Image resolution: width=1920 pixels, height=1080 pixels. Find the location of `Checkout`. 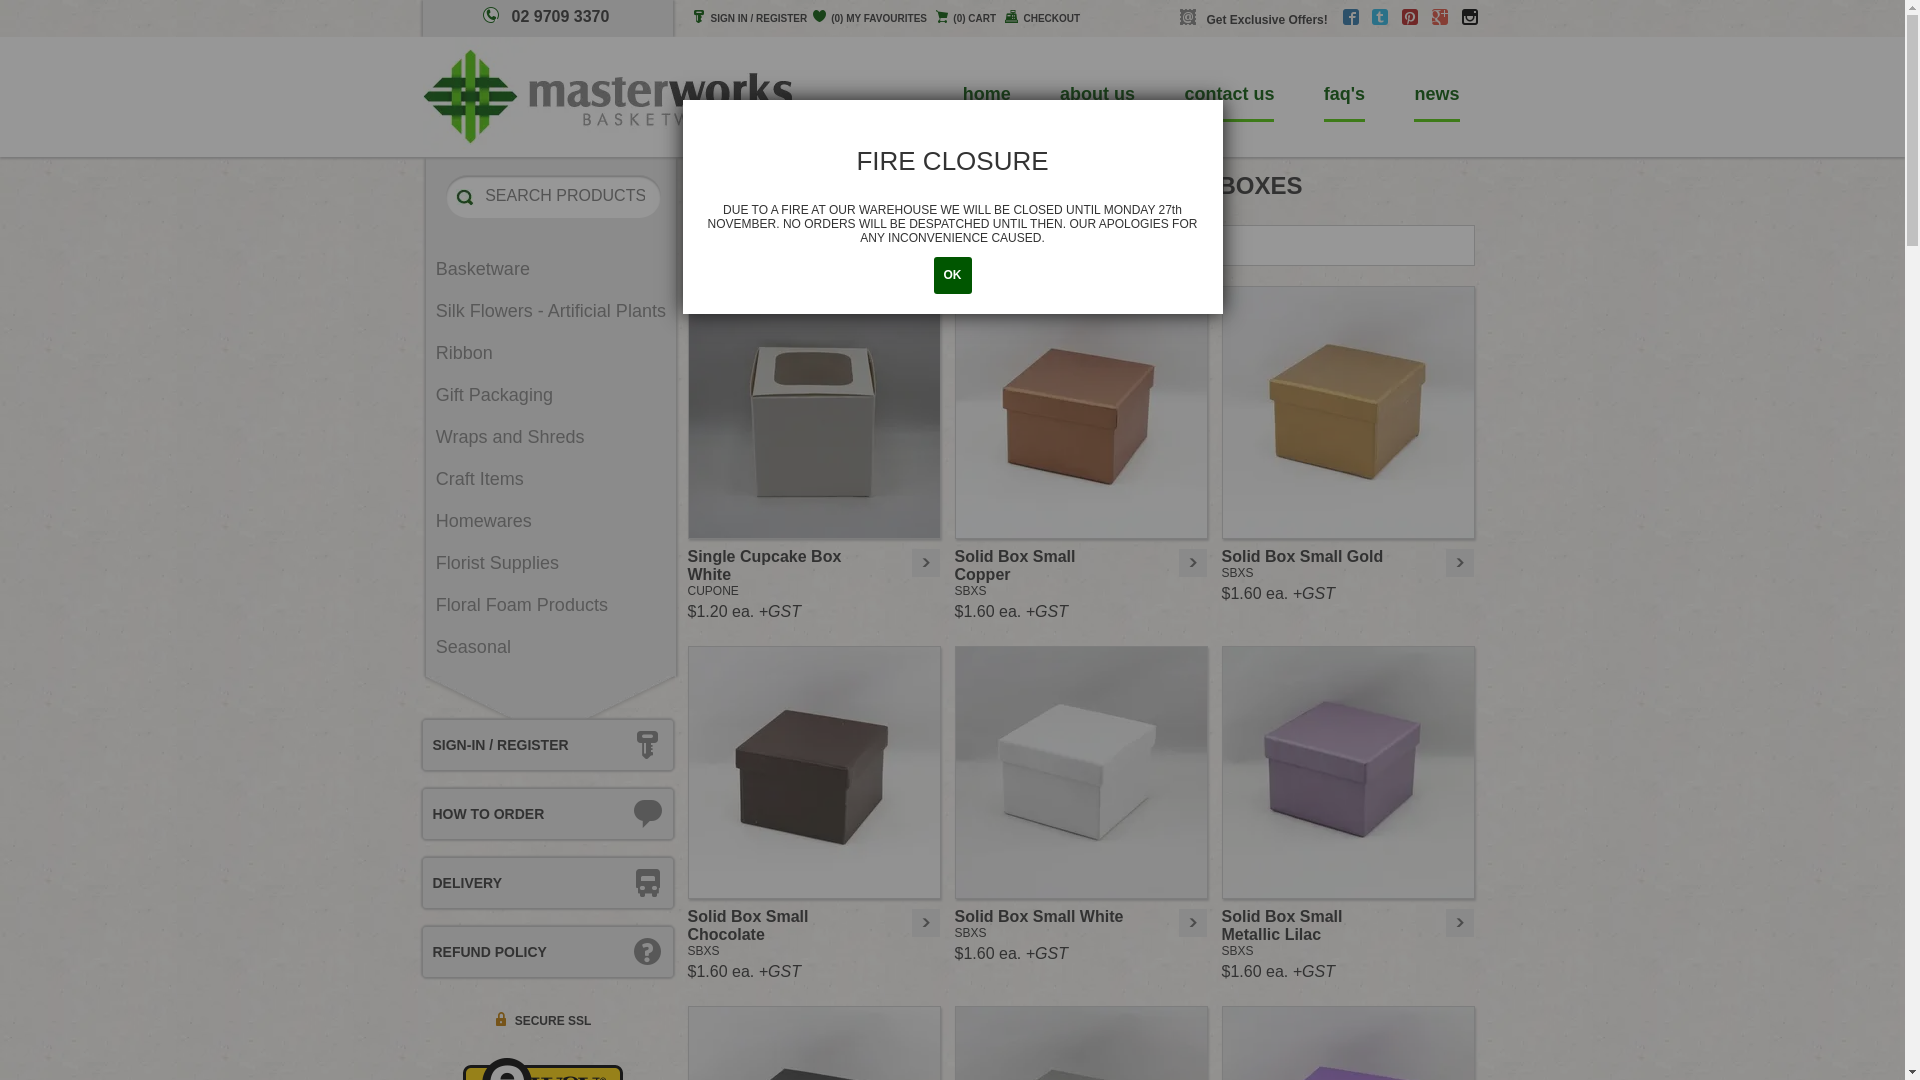

Checkout is located at coordinates (1042, 18).